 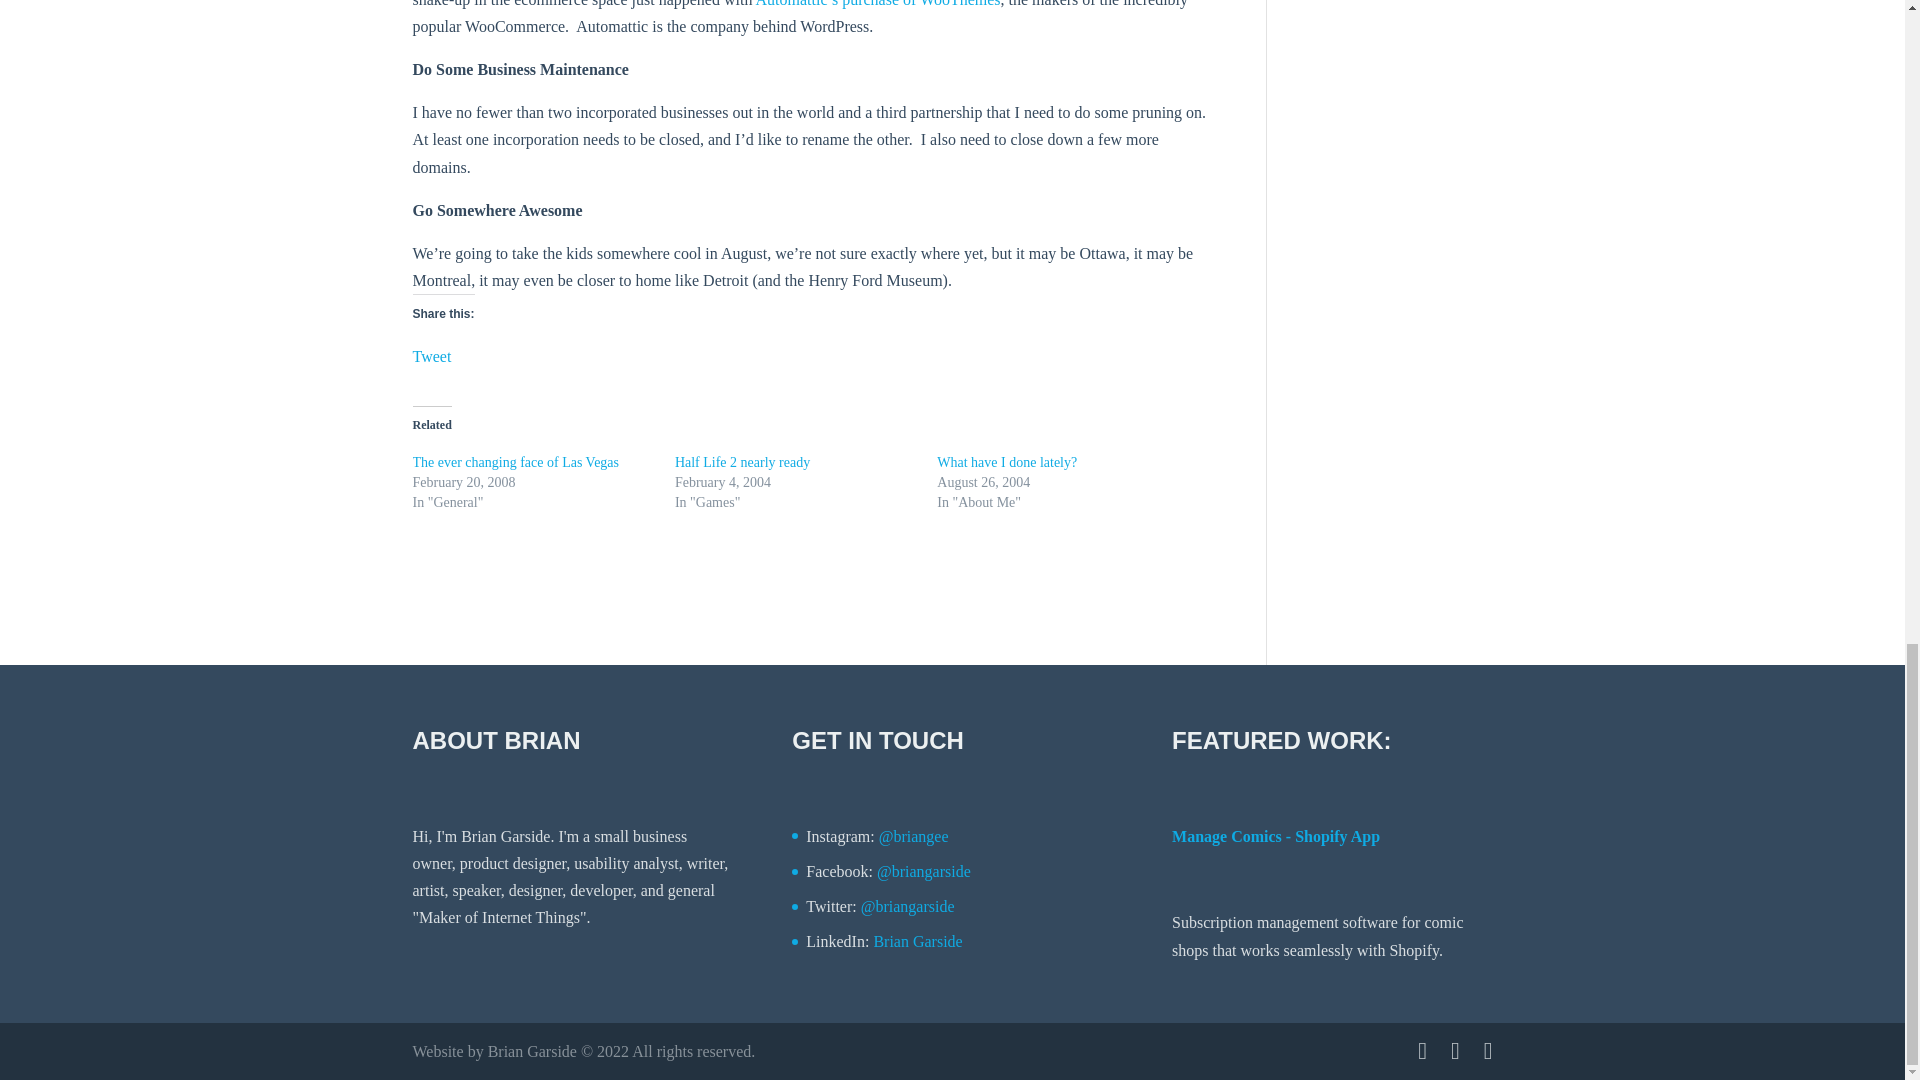 What do you see at coordinates (742, 462) in the screenshot?
I see `Half Life 2 nearly ready` at bounding box center [742, 462].